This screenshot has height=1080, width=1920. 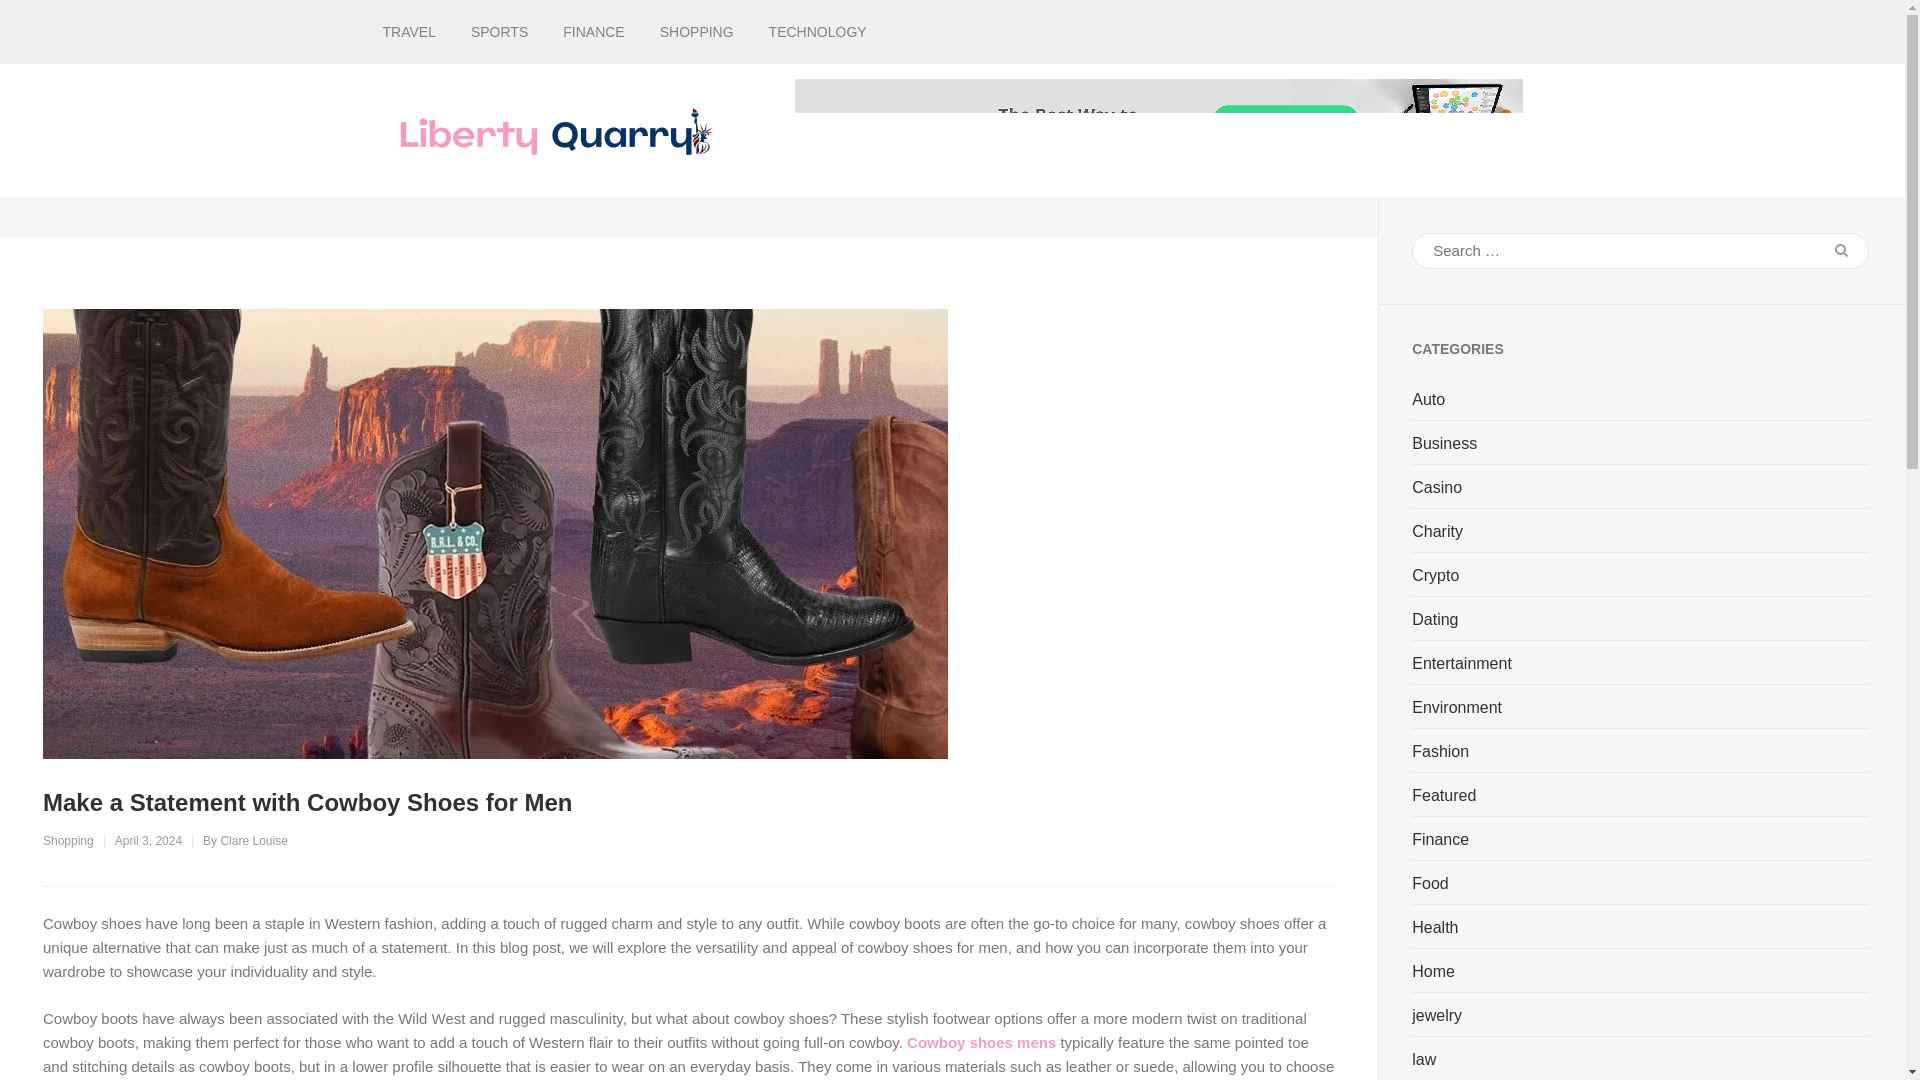 I want to click on Dating, so click(x=1434, y=620).